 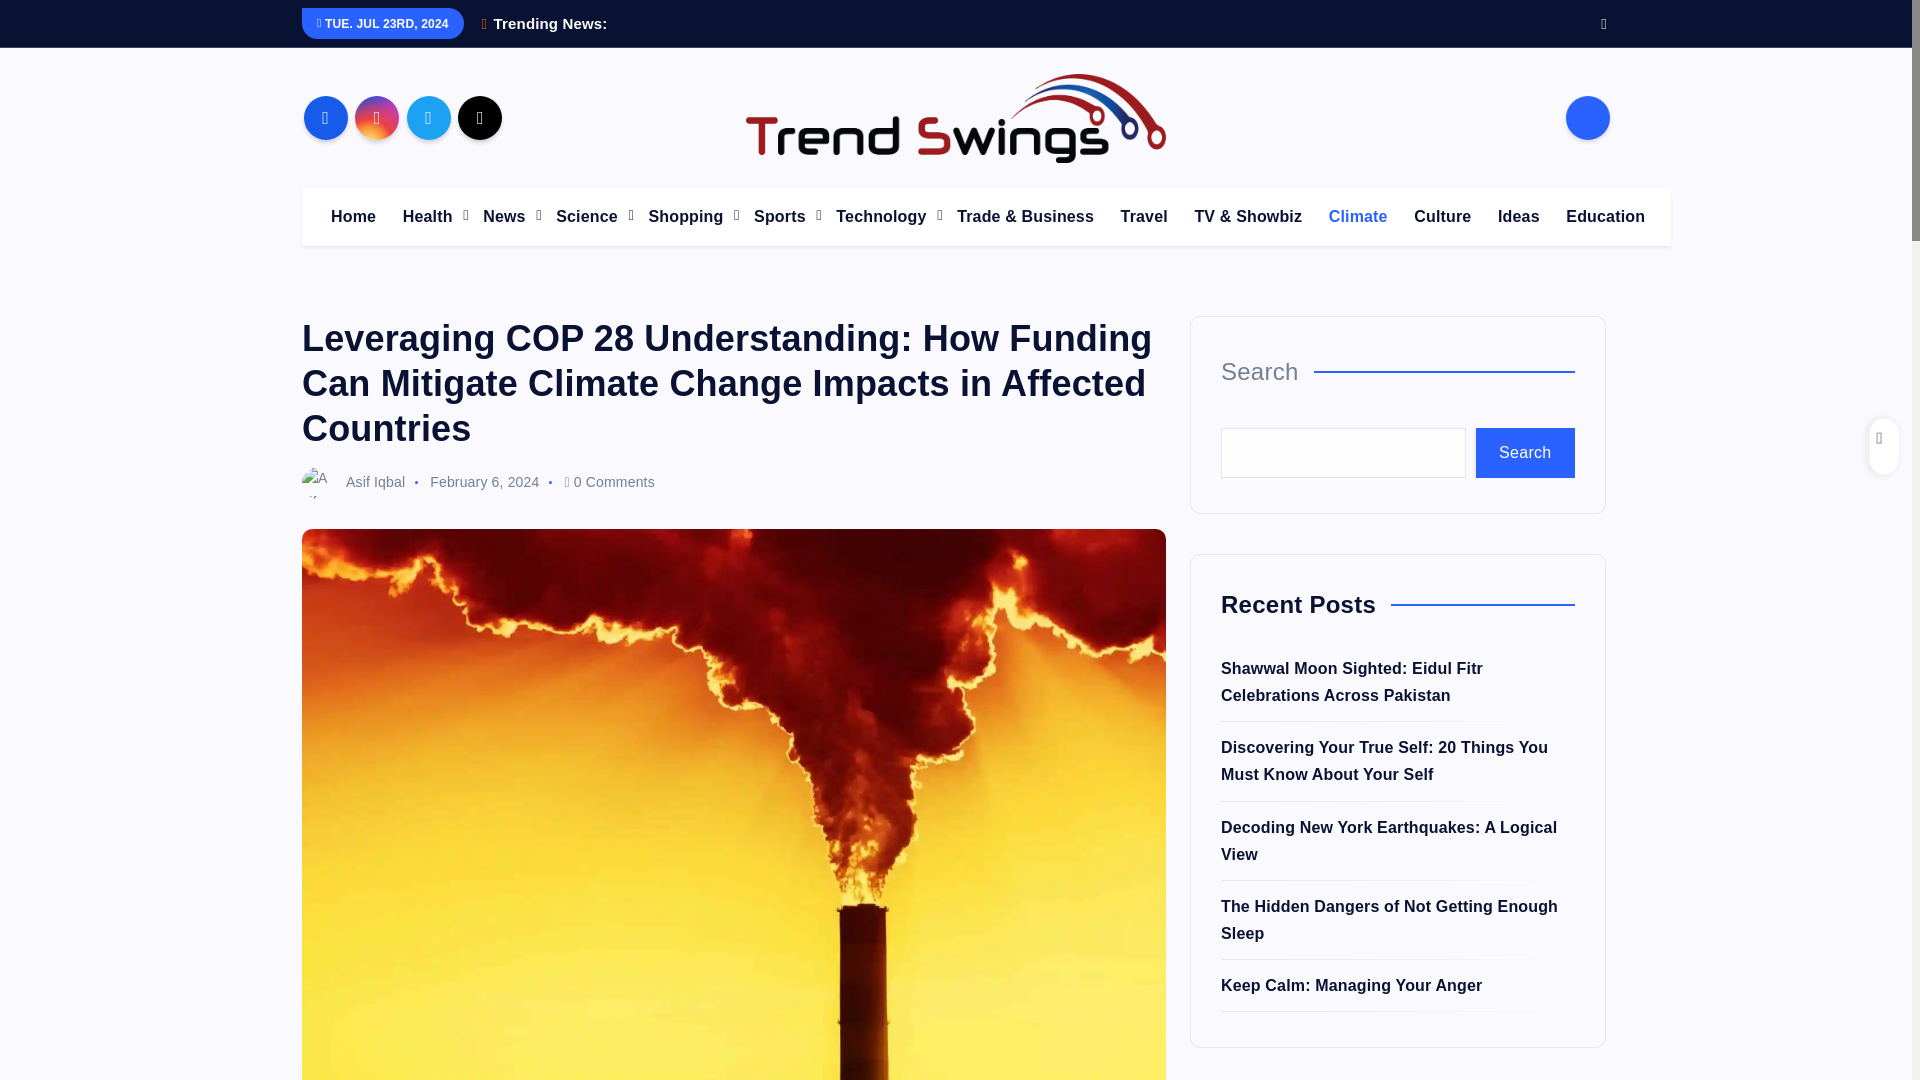 I want to click on Science, so click(x=588, y=216).